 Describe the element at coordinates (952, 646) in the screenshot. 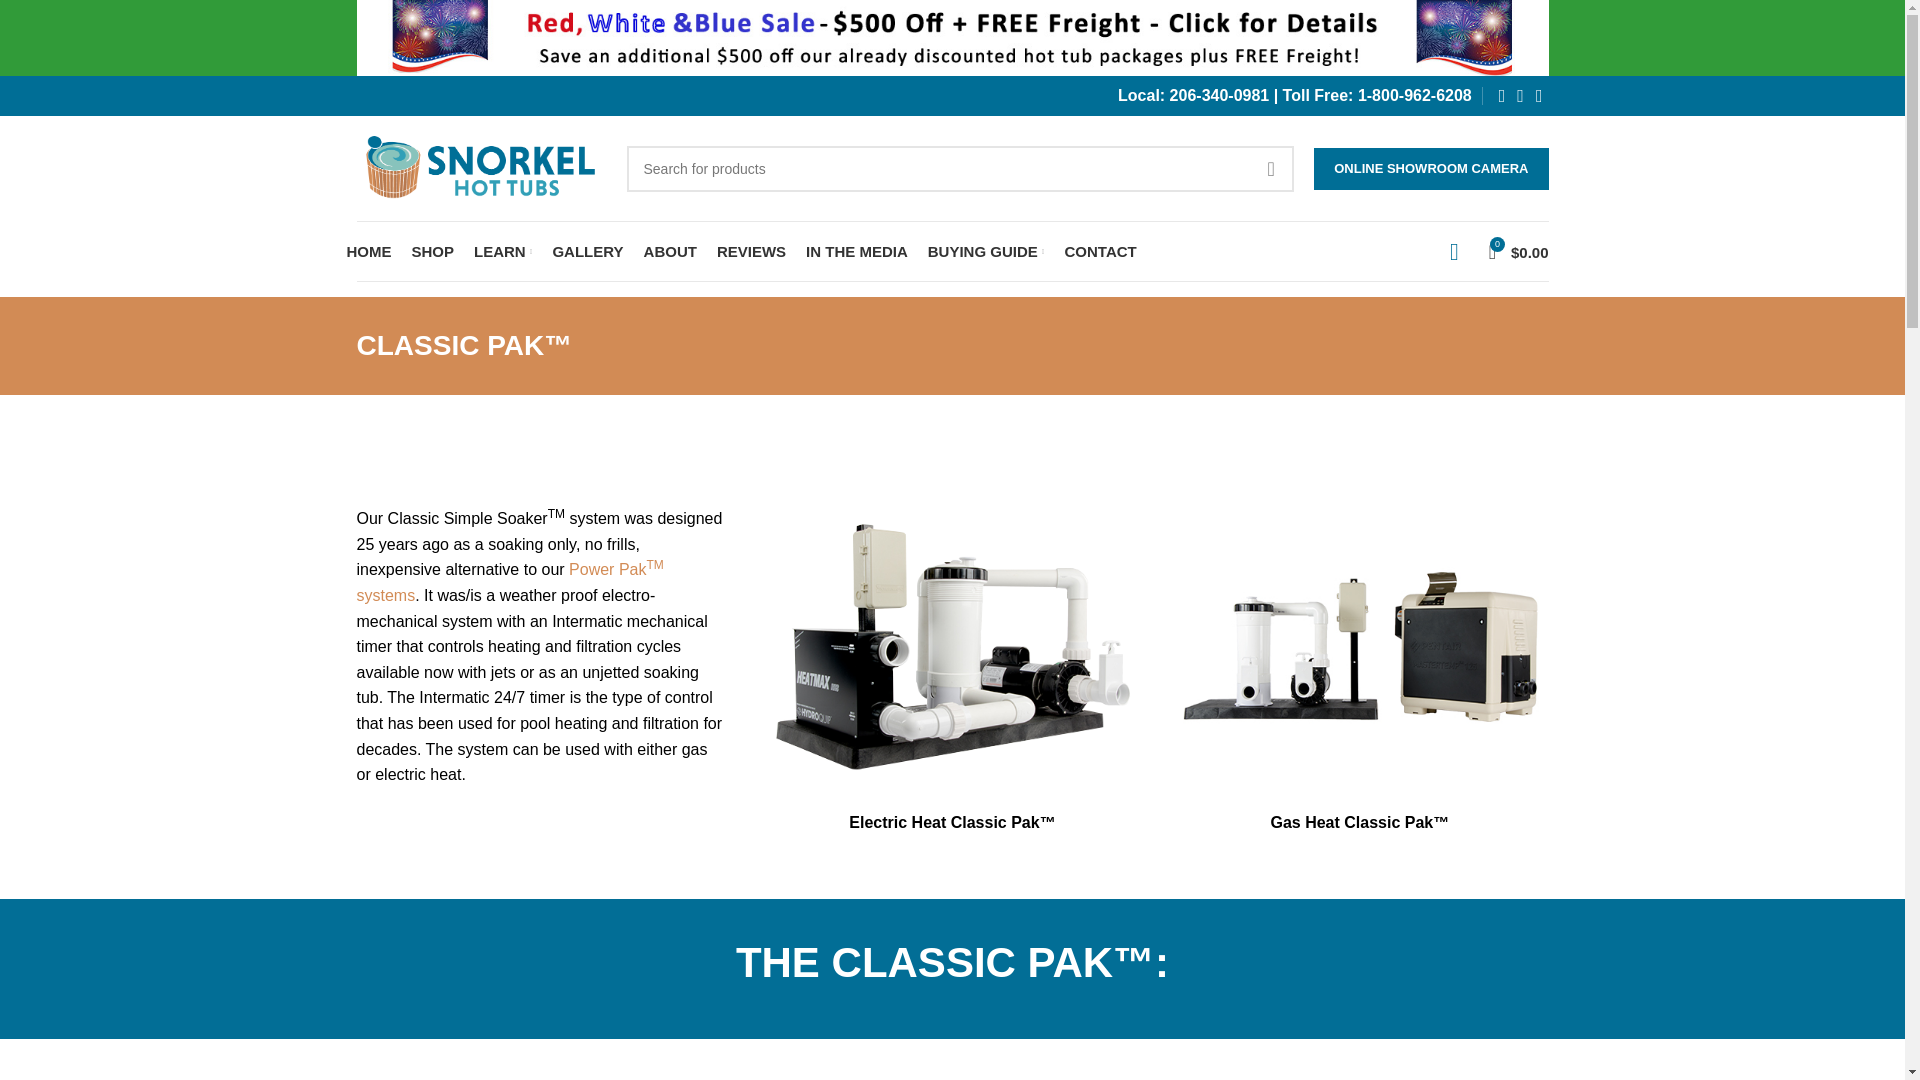

I see `SimpleSoakerB` at that location.